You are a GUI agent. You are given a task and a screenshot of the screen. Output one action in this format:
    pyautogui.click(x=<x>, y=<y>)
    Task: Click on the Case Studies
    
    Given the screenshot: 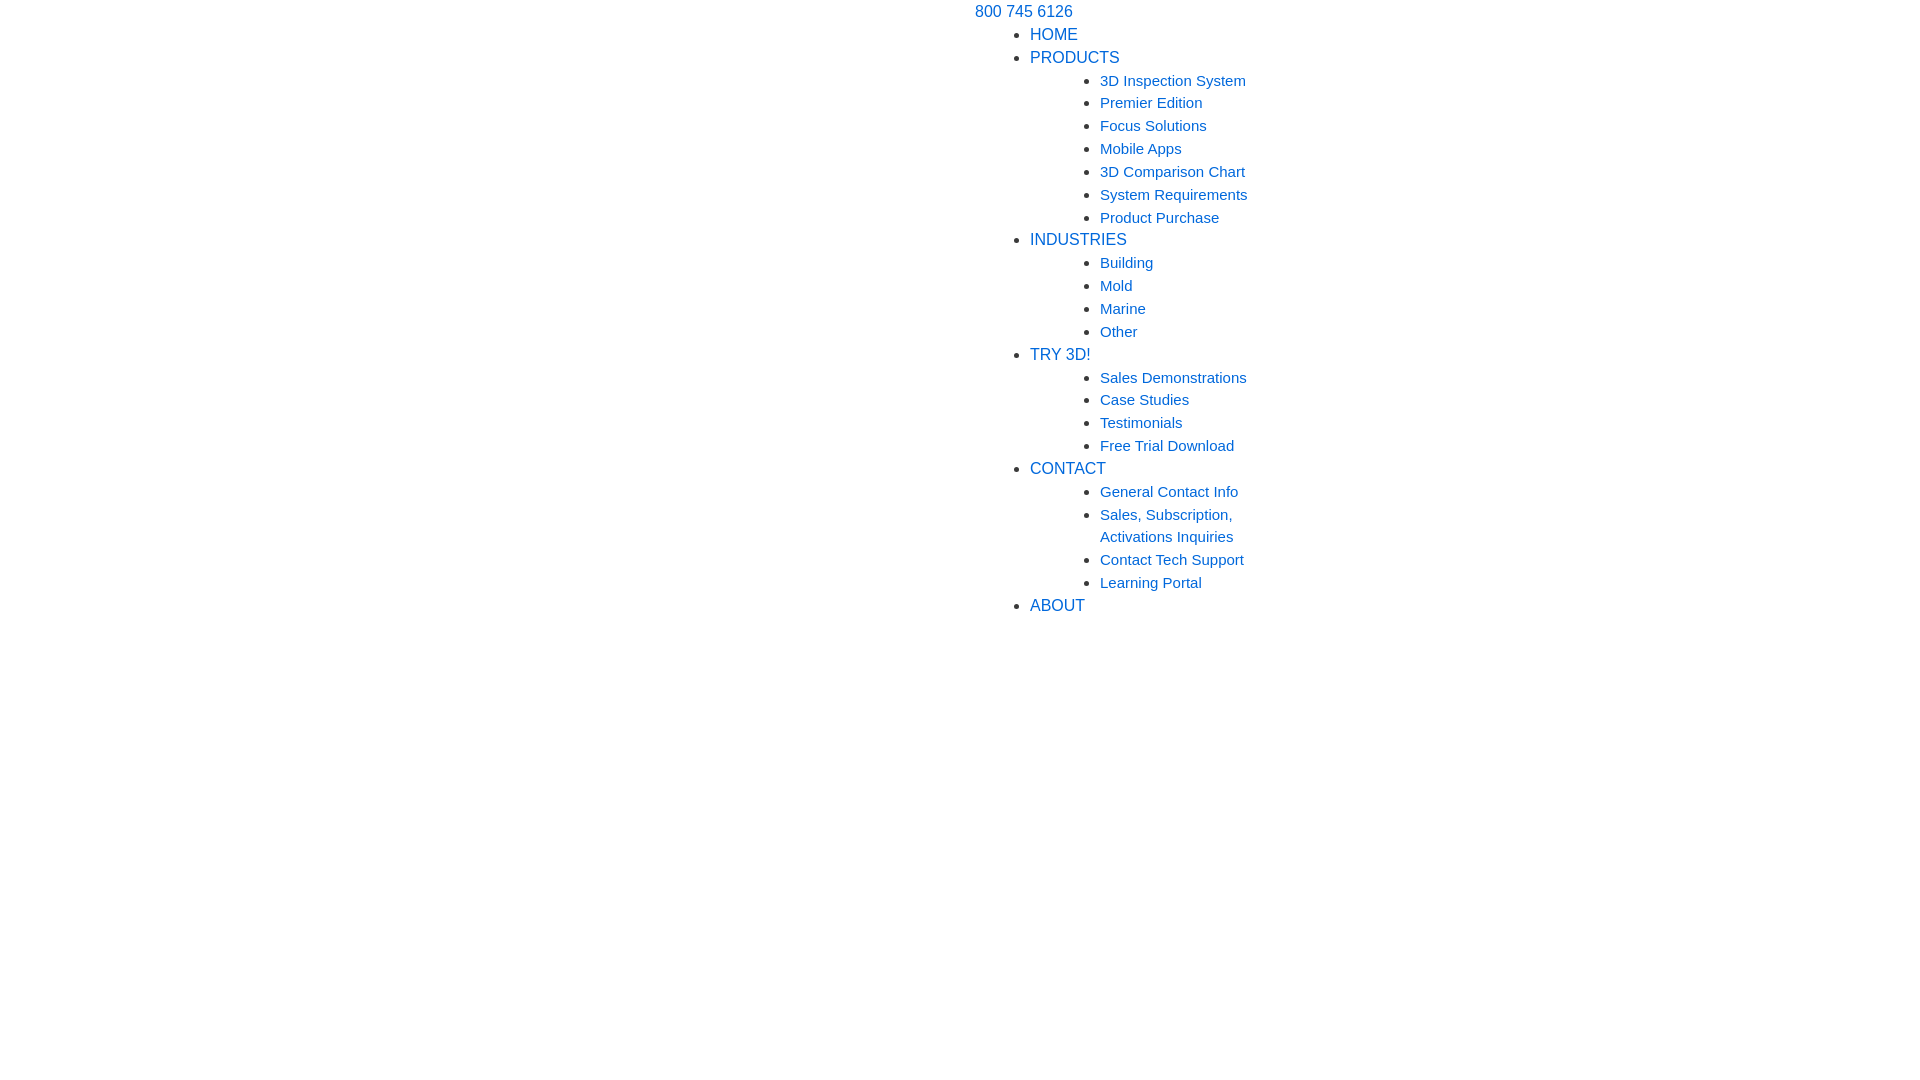 What is the action you would take?
    pyautogui.click(x=1144, y=400)
    